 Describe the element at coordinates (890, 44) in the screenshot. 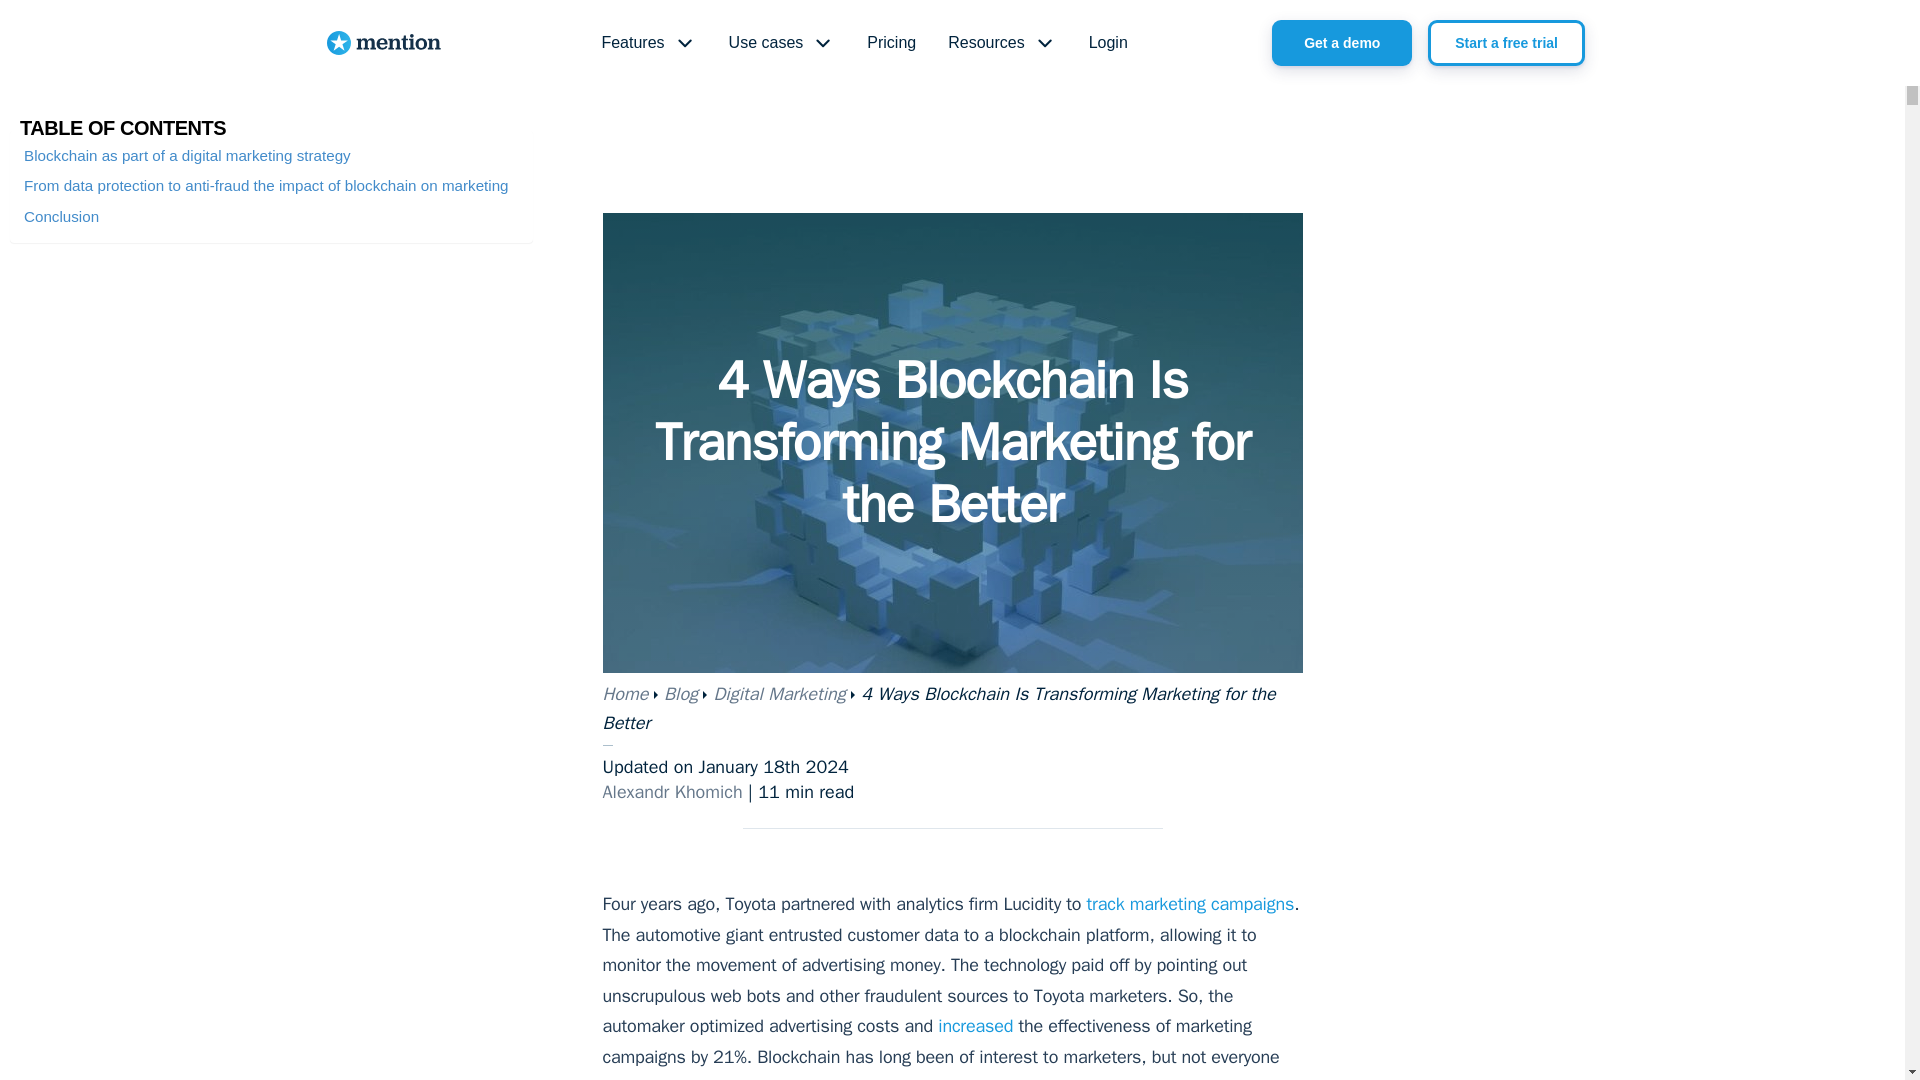

I see `Pricing` at that location.